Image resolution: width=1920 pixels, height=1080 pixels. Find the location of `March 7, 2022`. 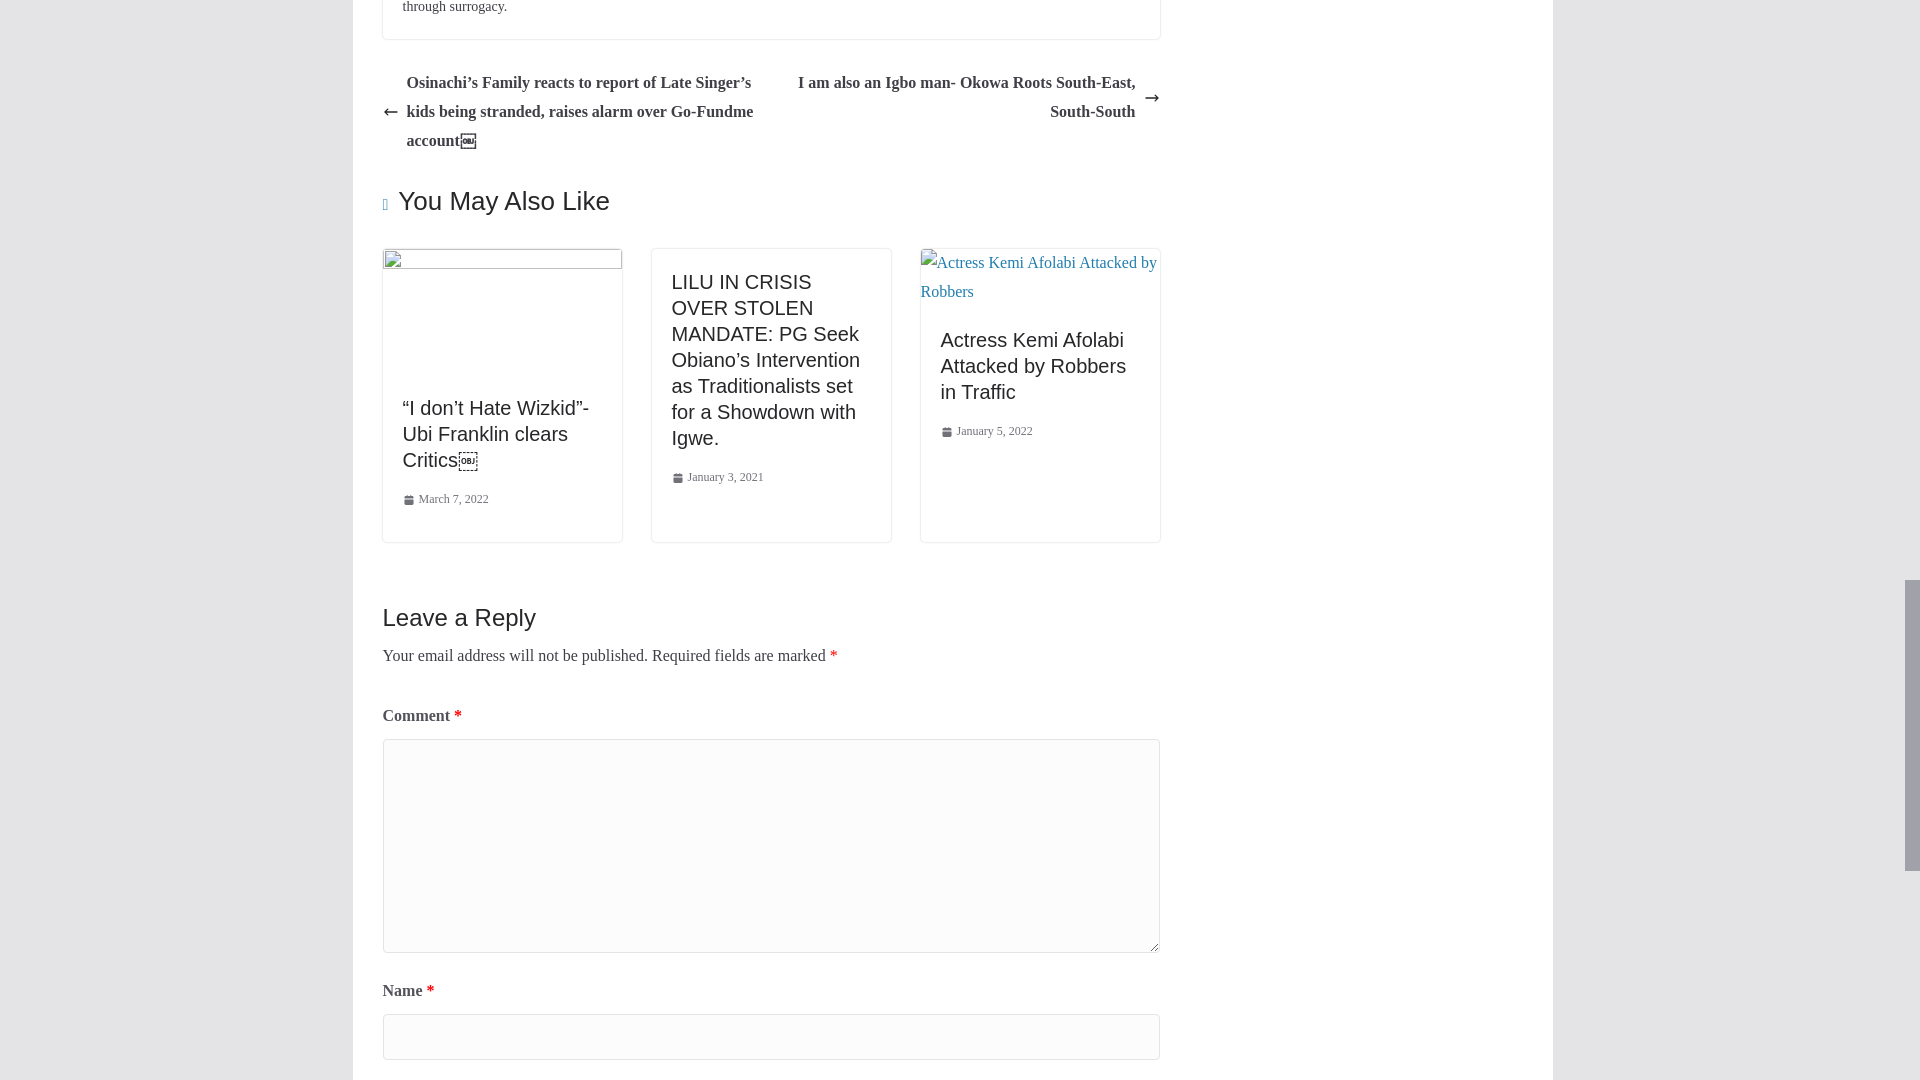

March 7, 2022 is located at coordinates (444, 500).